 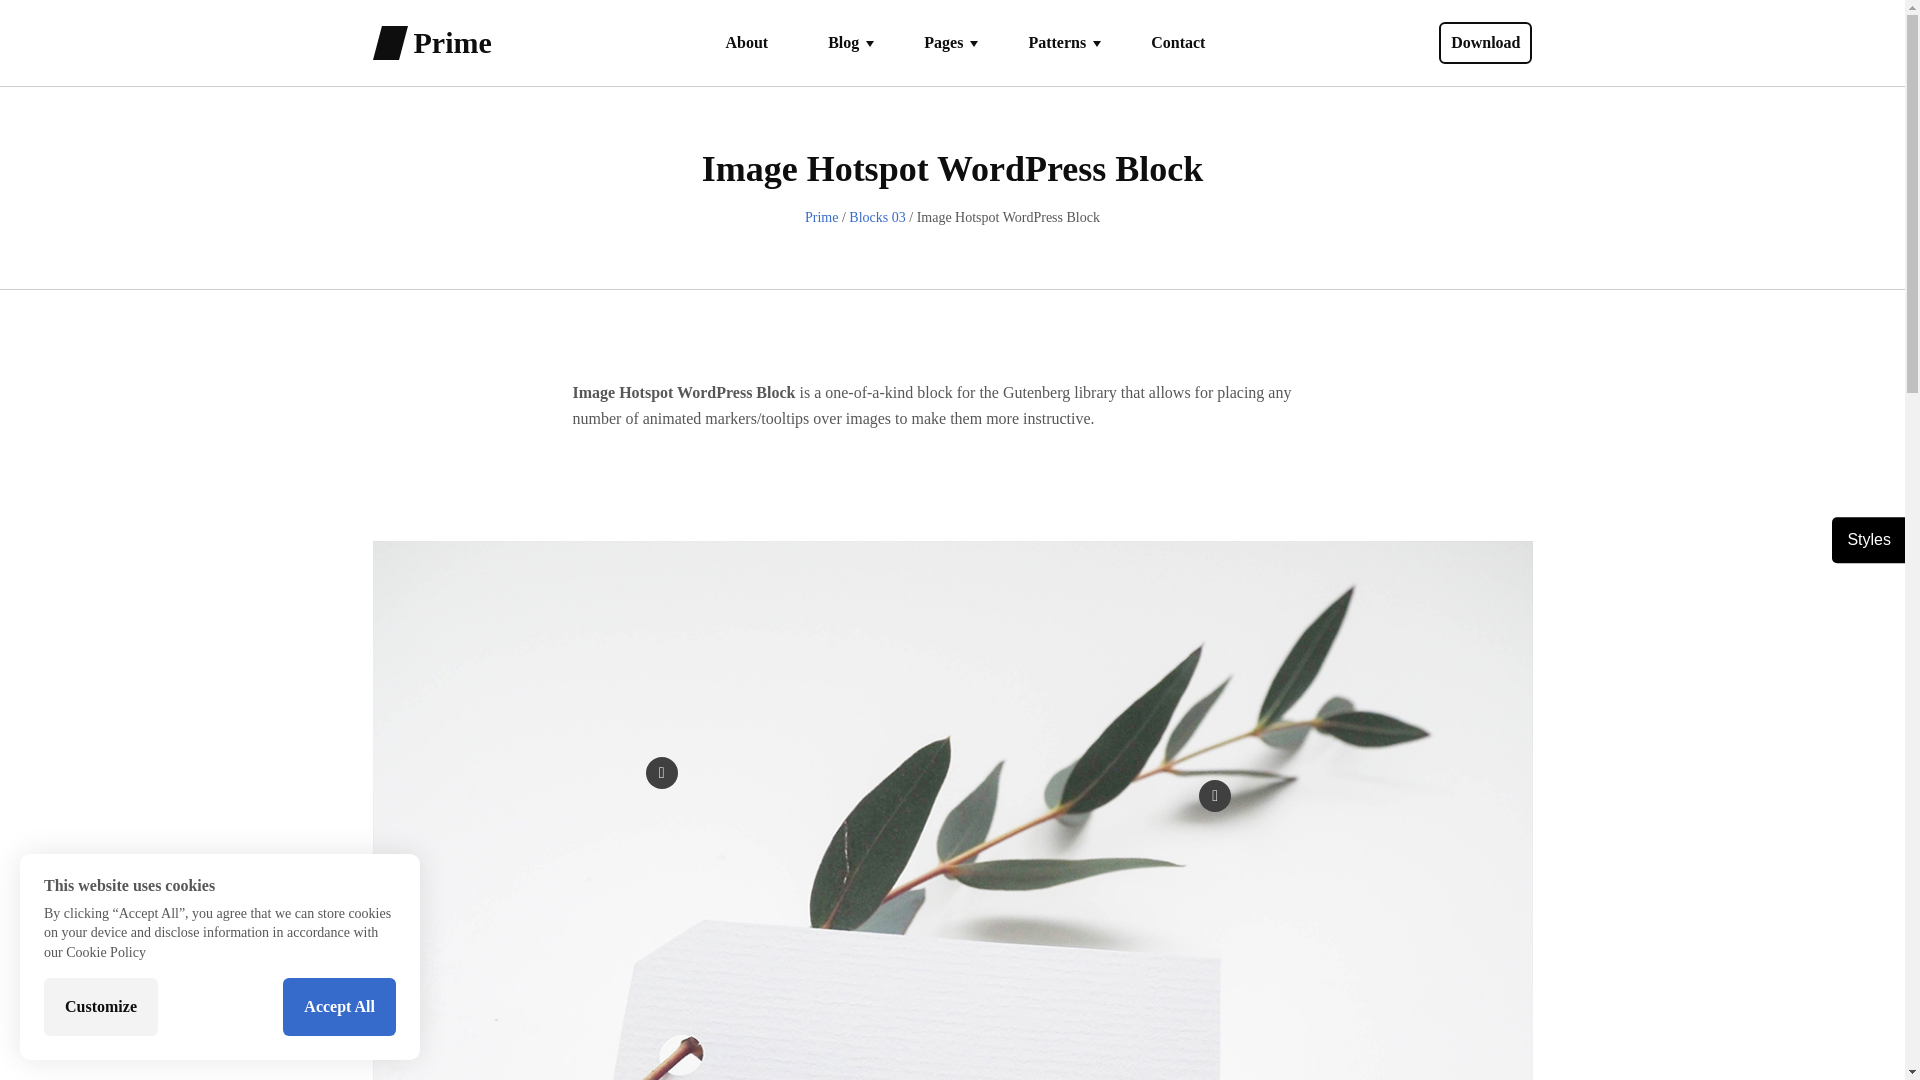 What do you see at coordinates (820, 216) in the screenshot?
I see `Go to Prime.` at bounding box center [820, 216].